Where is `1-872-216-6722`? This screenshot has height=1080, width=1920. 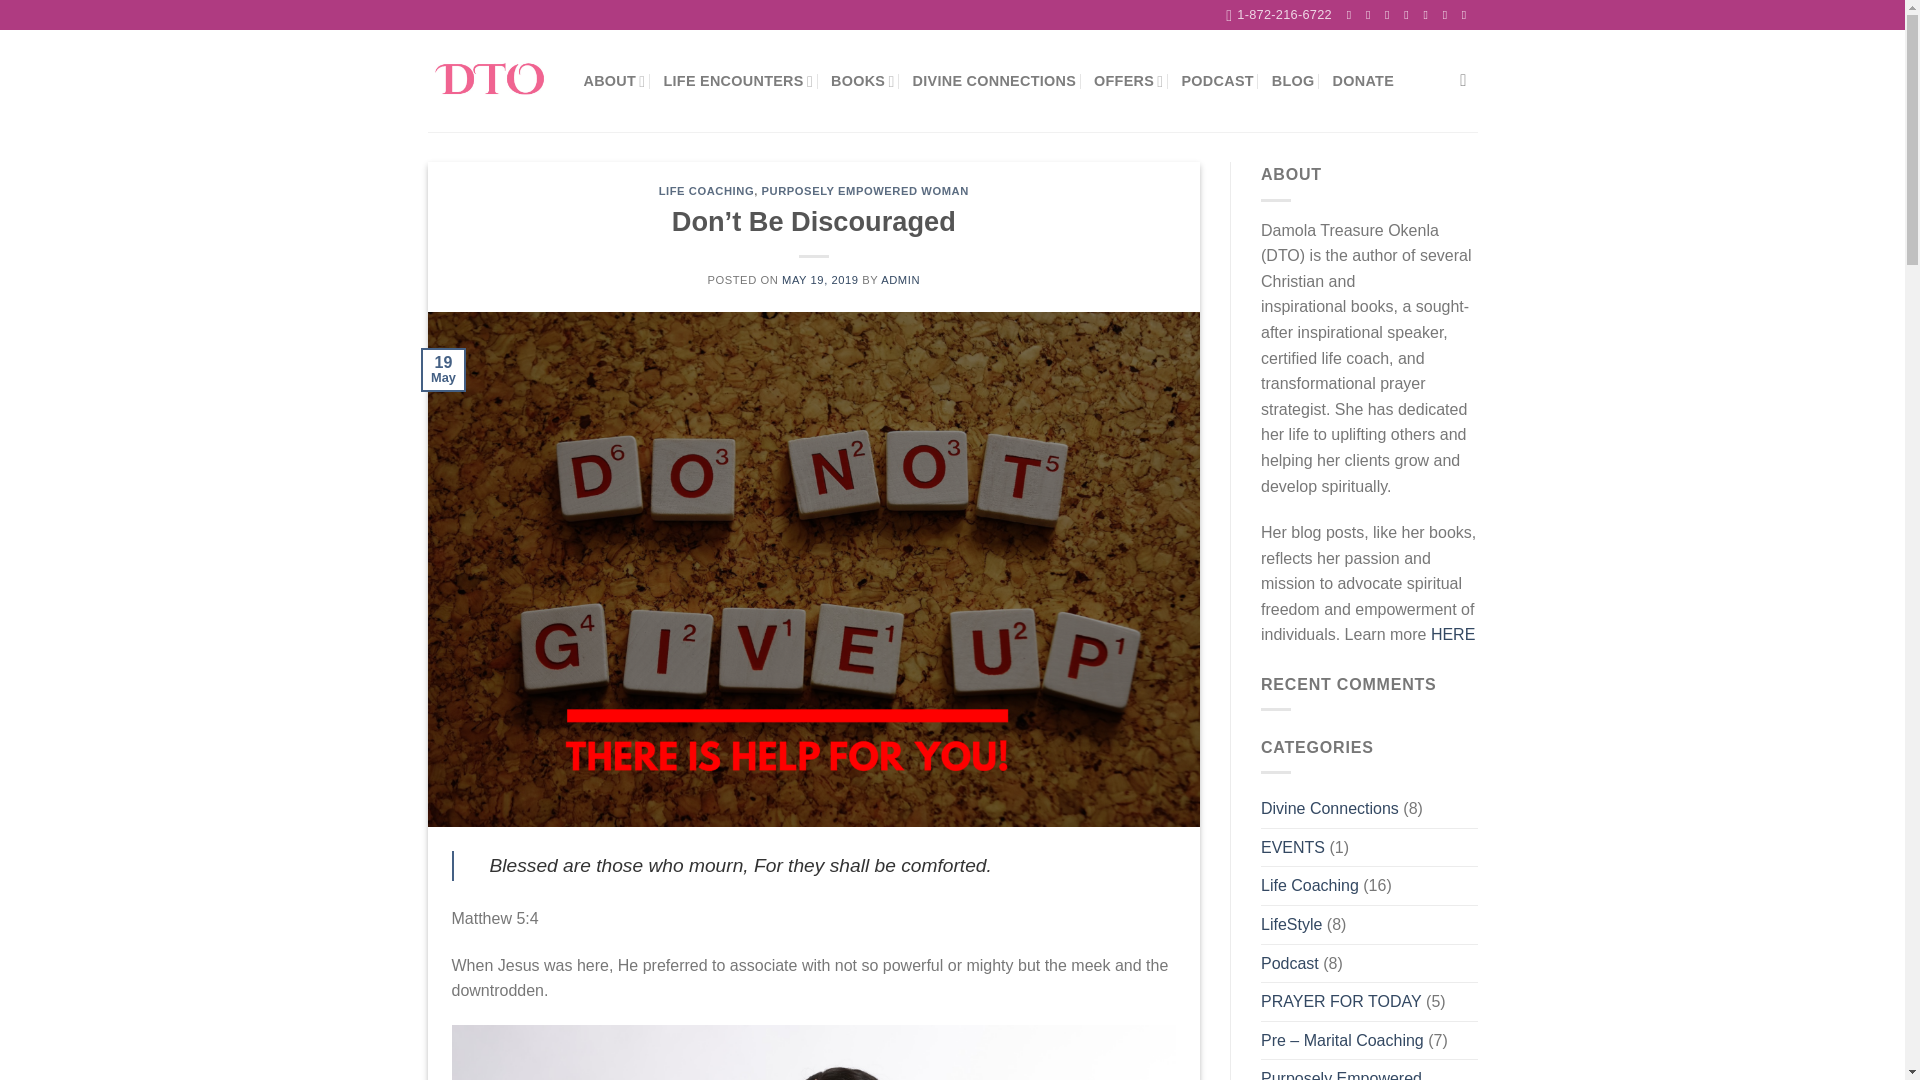
1-872-216-6722 is located at coordinates (1279, 15).